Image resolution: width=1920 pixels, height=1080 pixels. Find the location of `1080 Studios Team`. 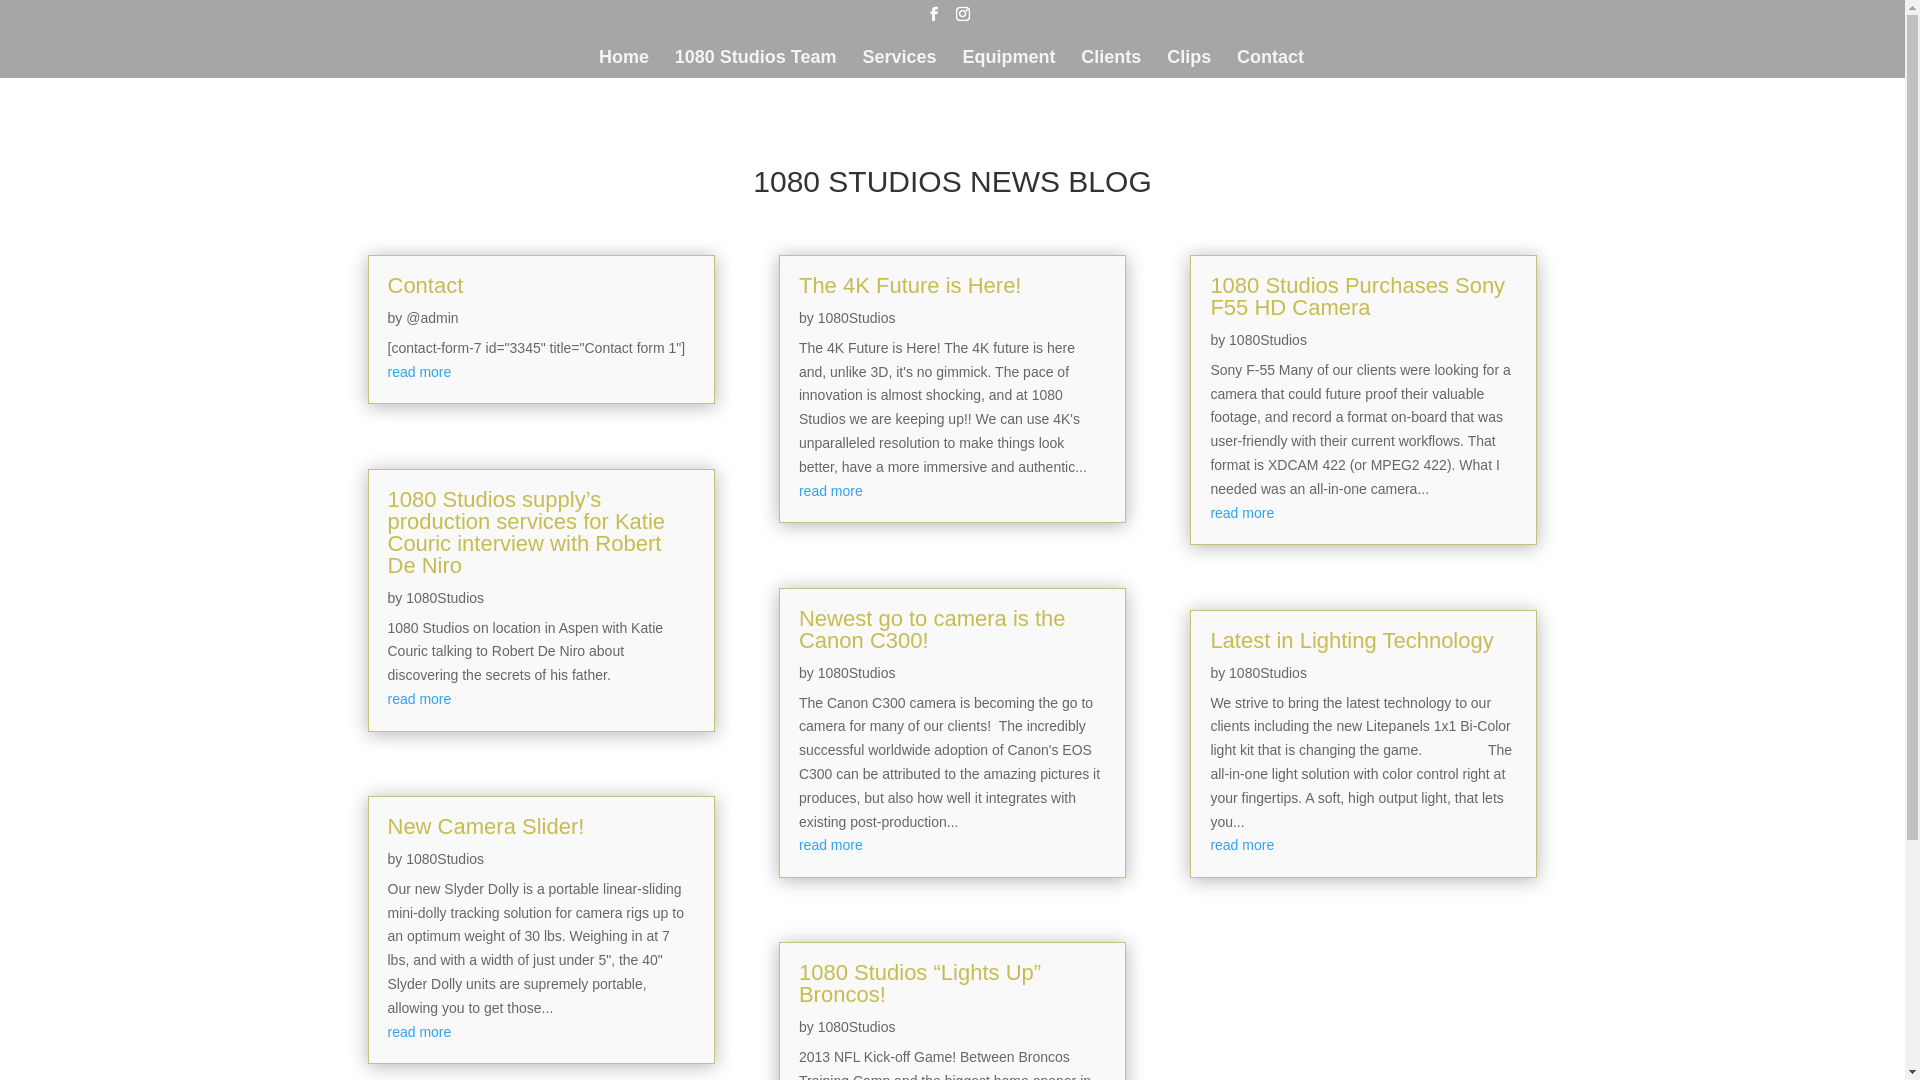

1080 Studios Team is located at coordinates (756, 64).